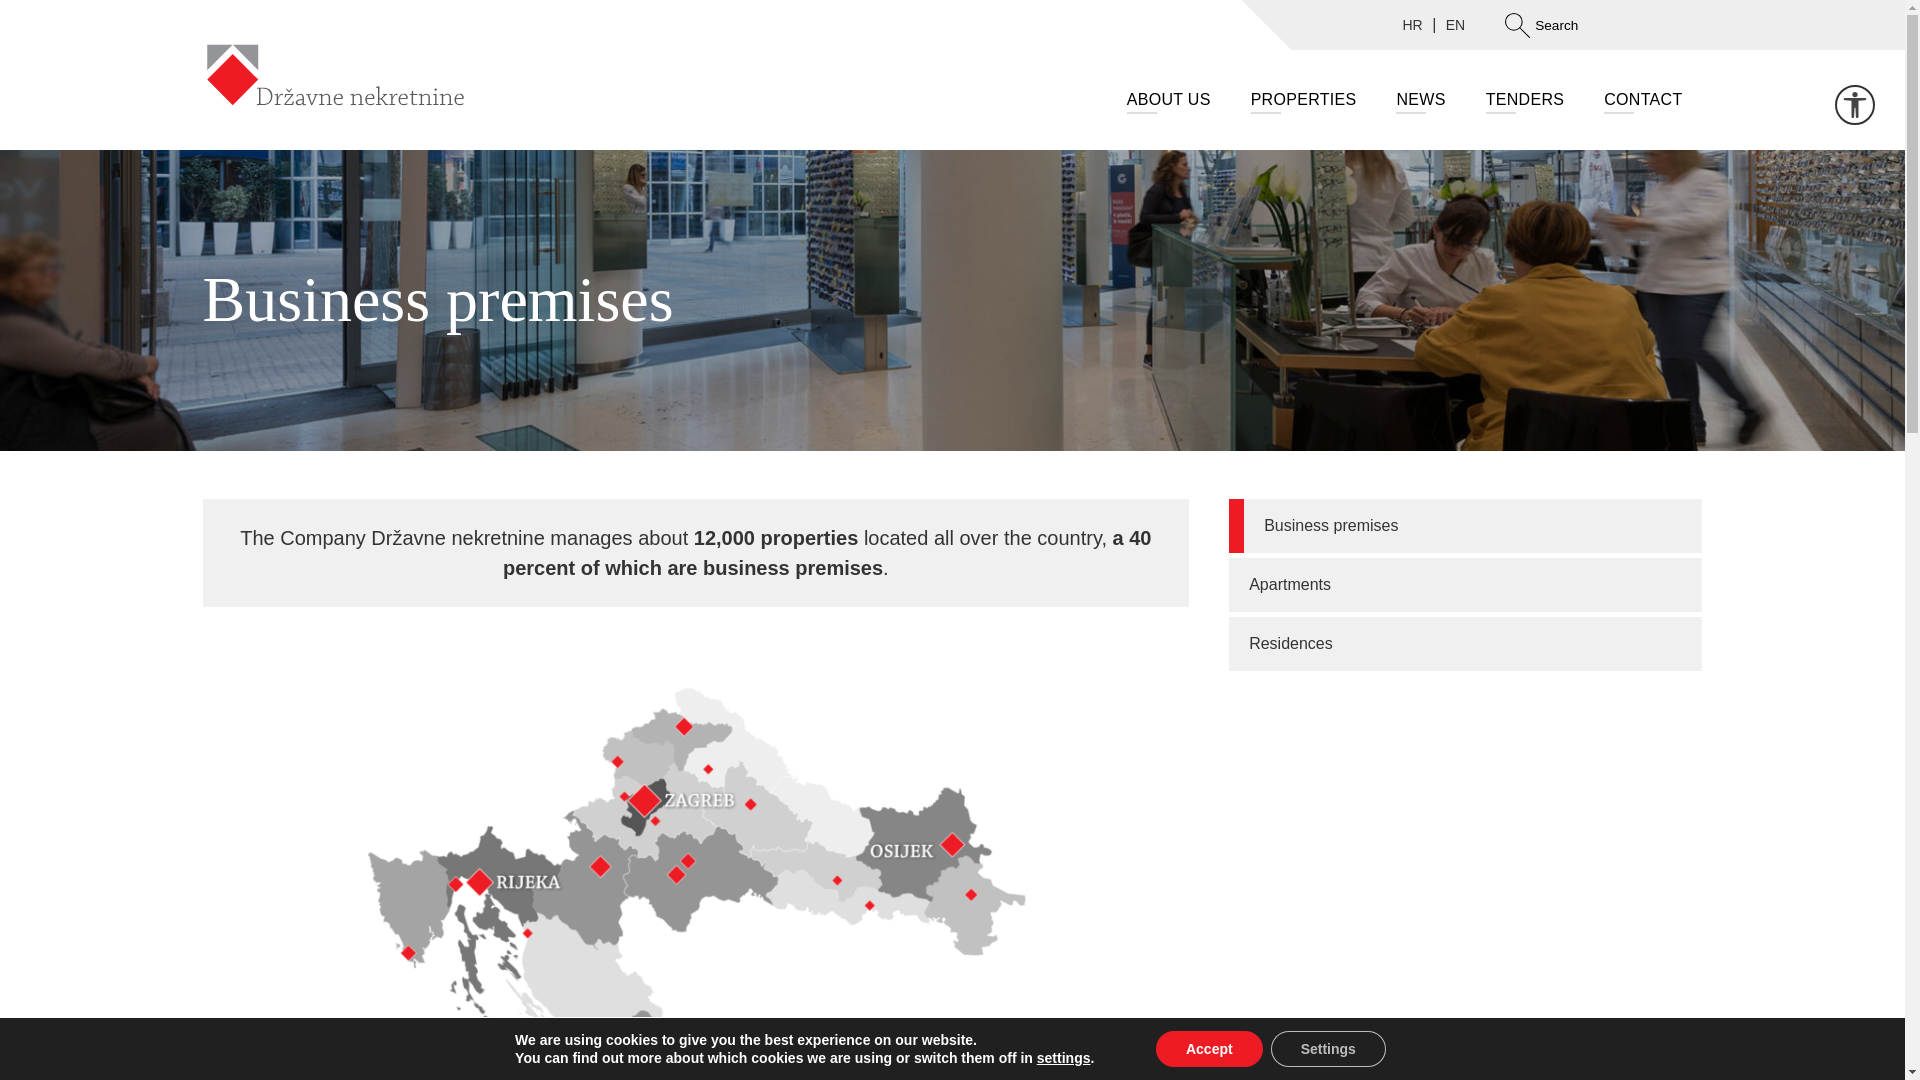 Image resolution: width=1920 pixels, height=1080 pixels. Describe the element at coordinates (1464, 525) in the screenshot. I see `Business premises` at that location.